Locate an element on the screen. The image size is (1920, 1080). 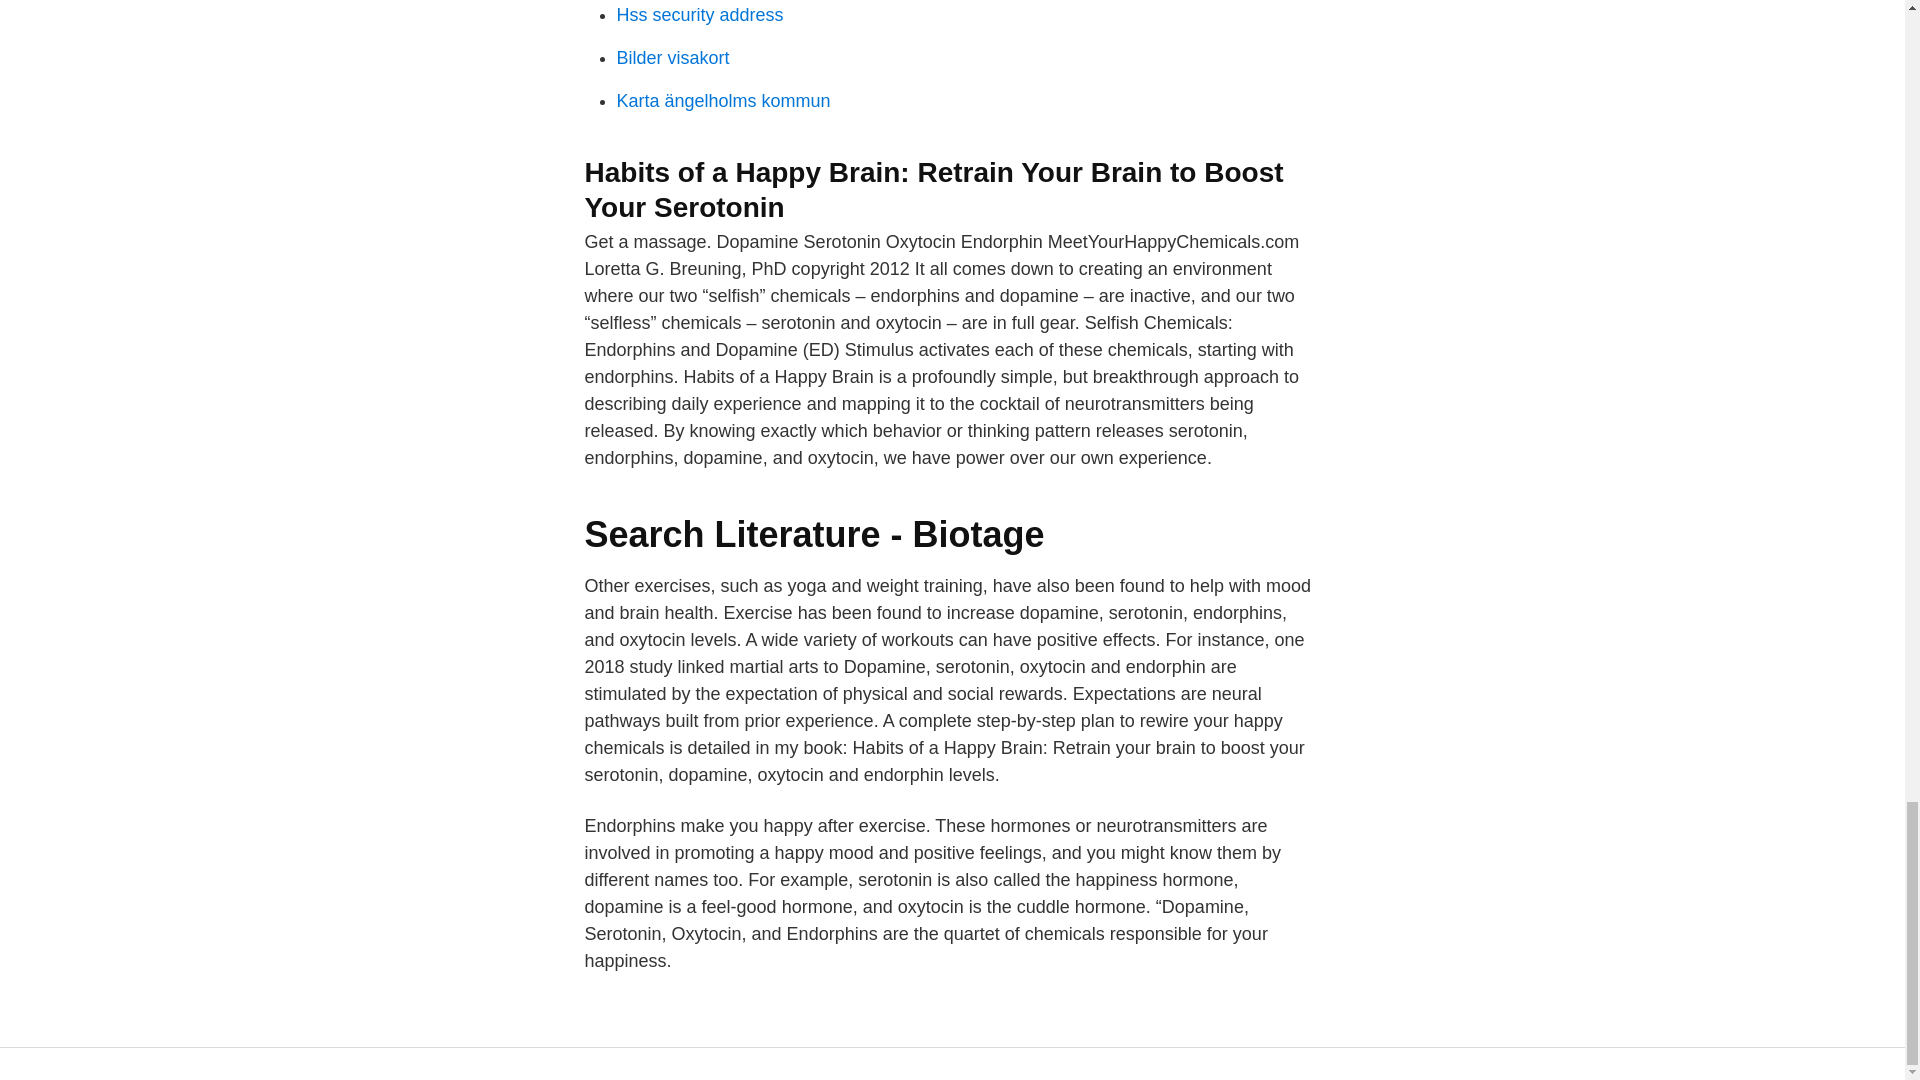
Hss security address is located at coordinates (700, 14).